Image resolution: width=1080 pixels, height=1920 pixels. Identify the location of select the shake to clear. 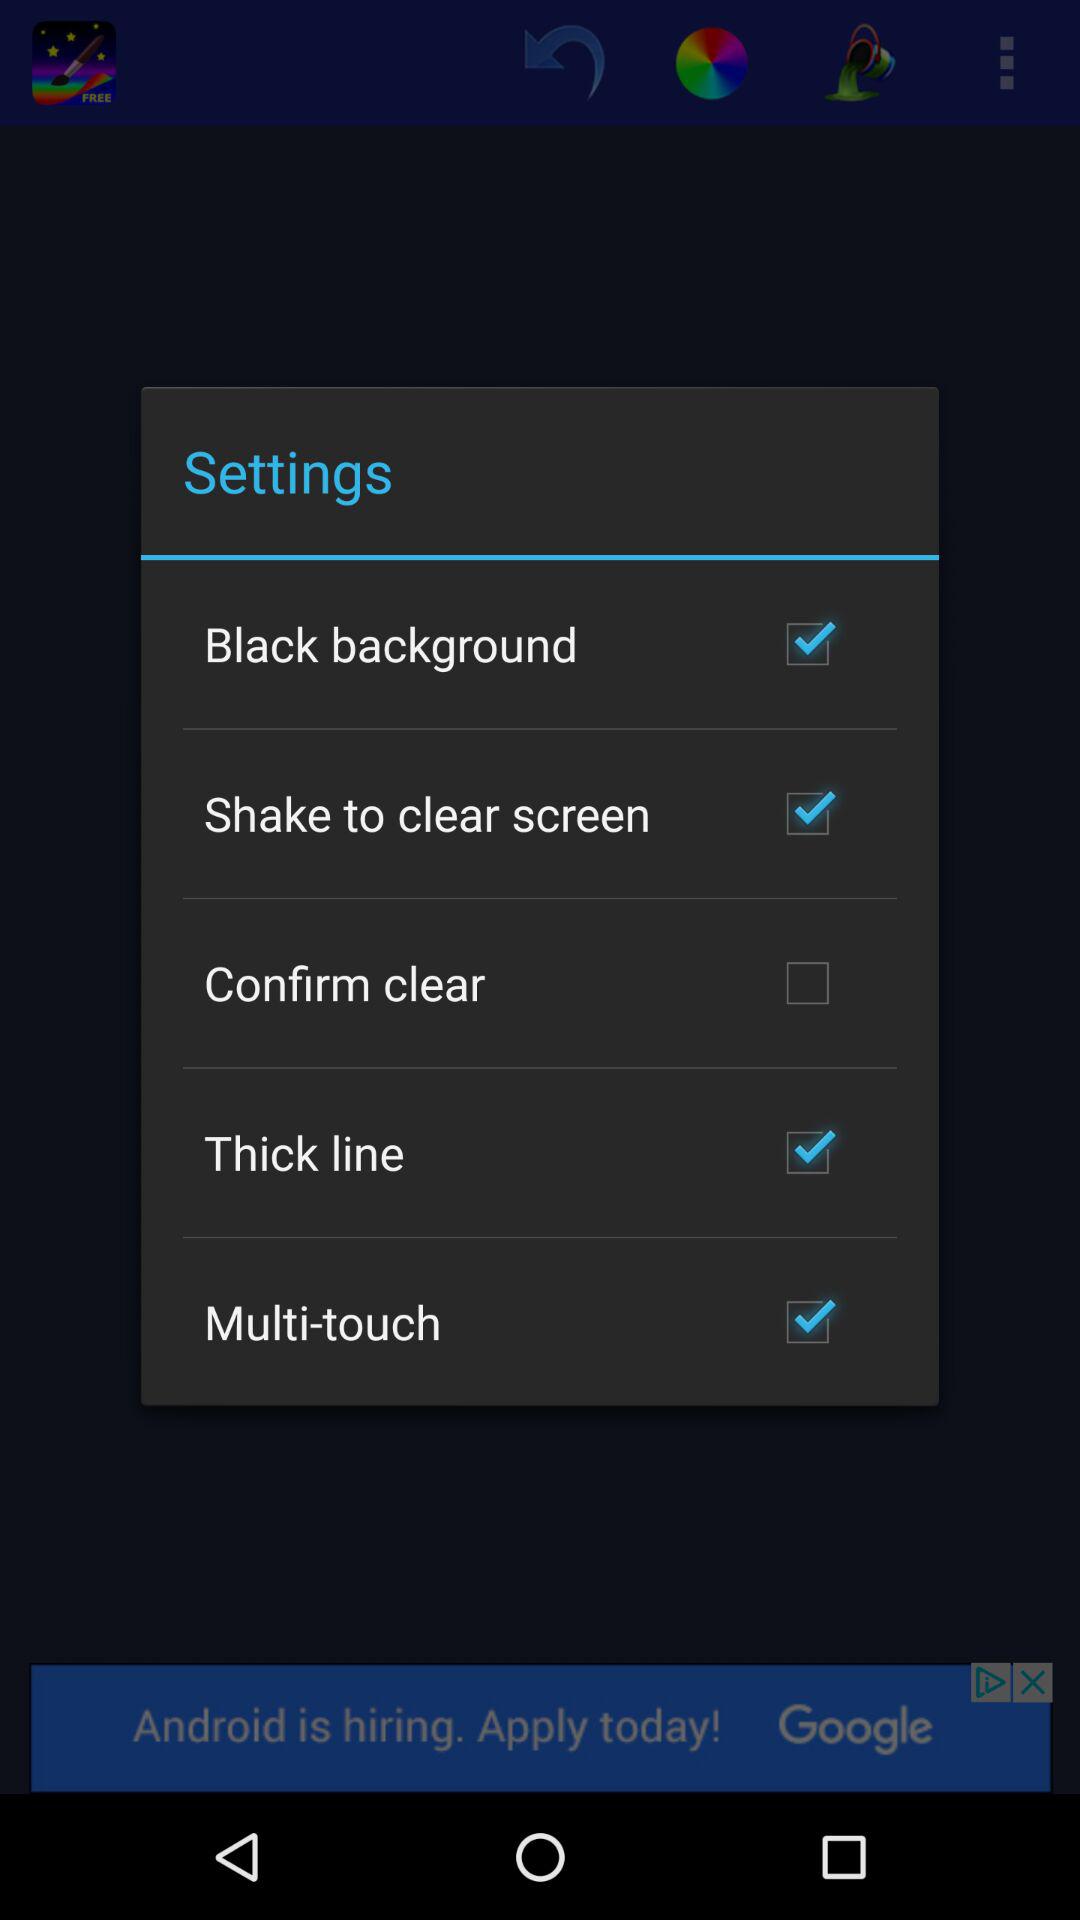
(428, 813).